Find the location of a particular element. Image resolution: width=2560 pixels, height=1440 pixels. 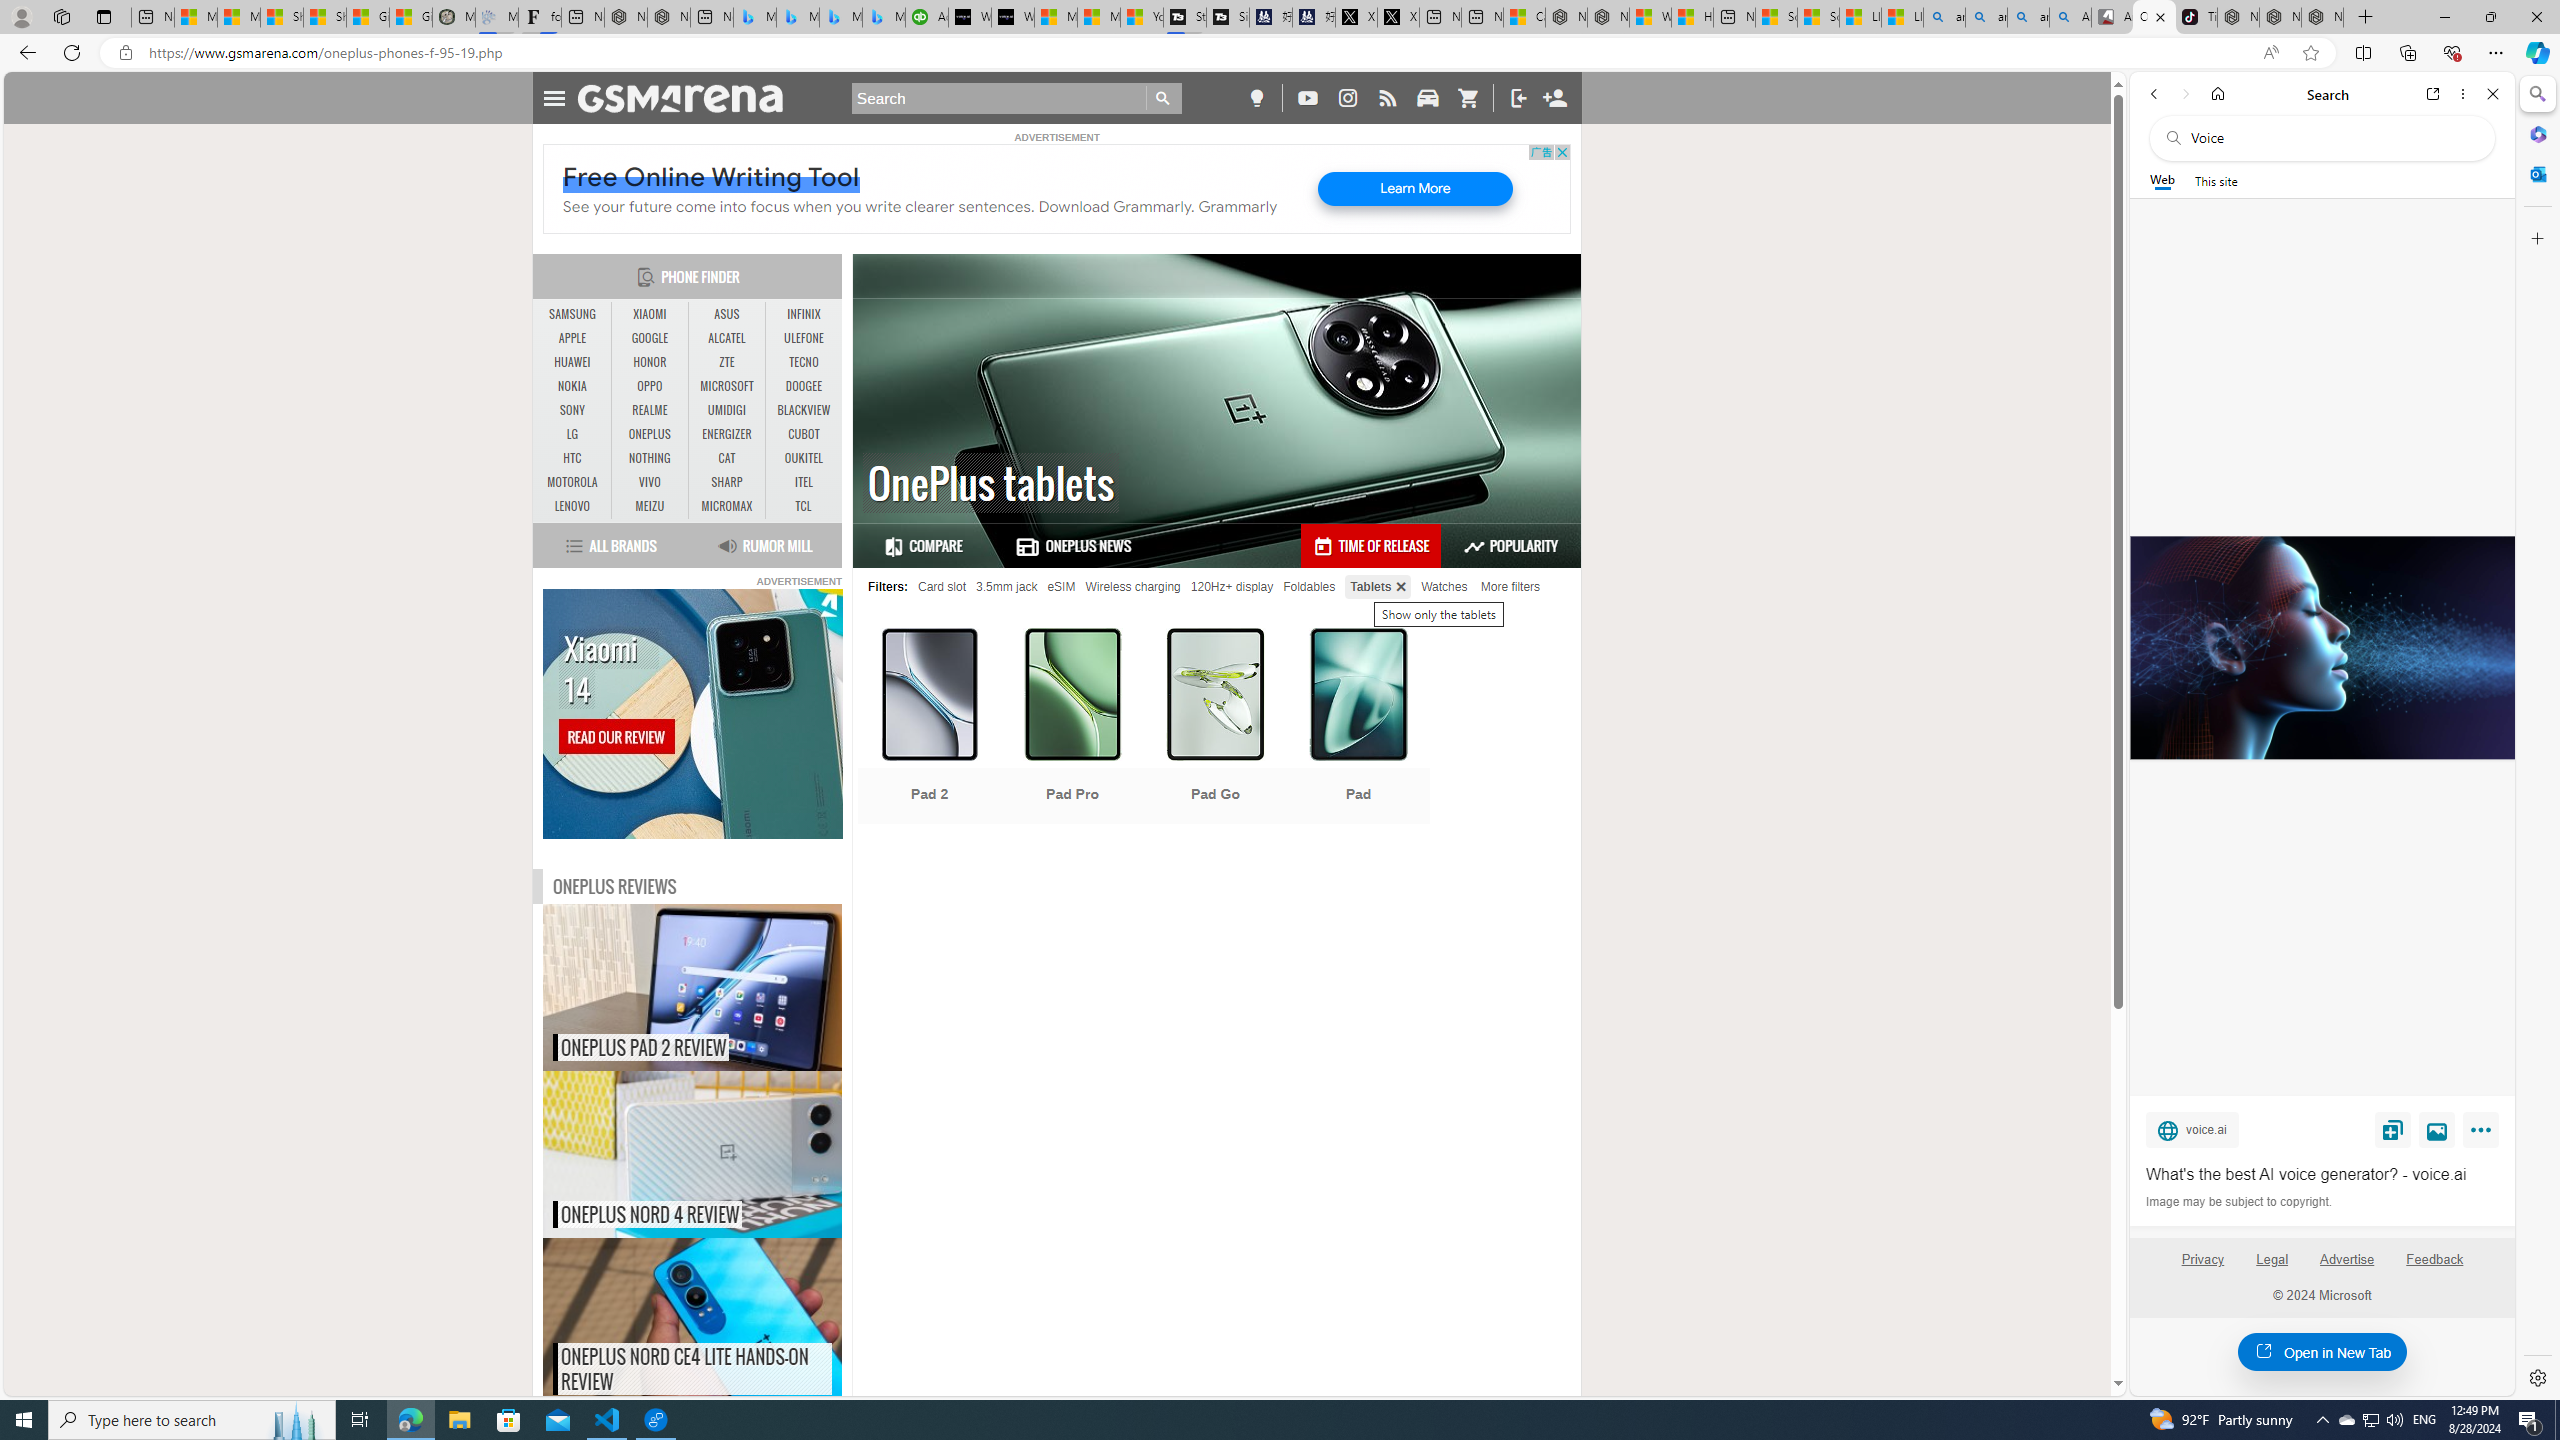

NOTHING is located at coordinates (650, 459).